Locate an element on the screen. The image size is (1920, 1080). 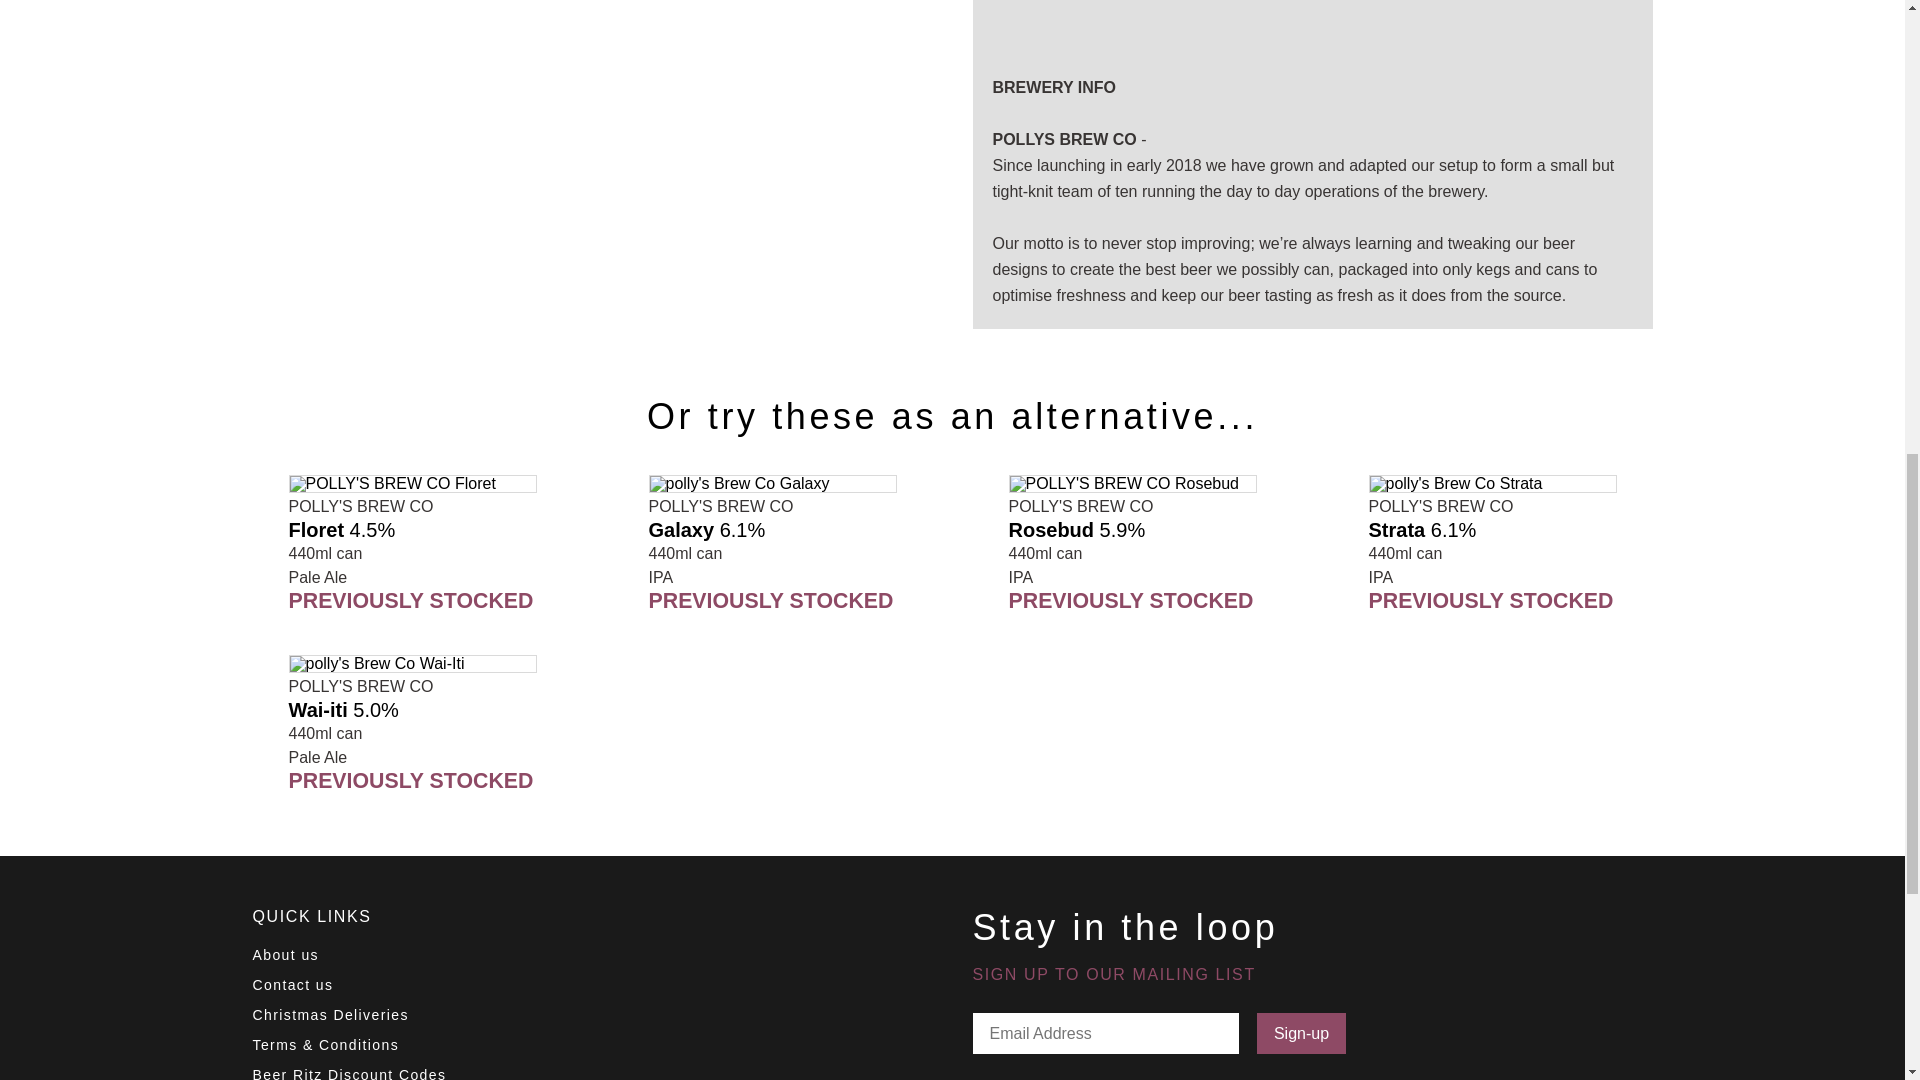
Christmas Deliveries is located at coordinates (329, 1014).